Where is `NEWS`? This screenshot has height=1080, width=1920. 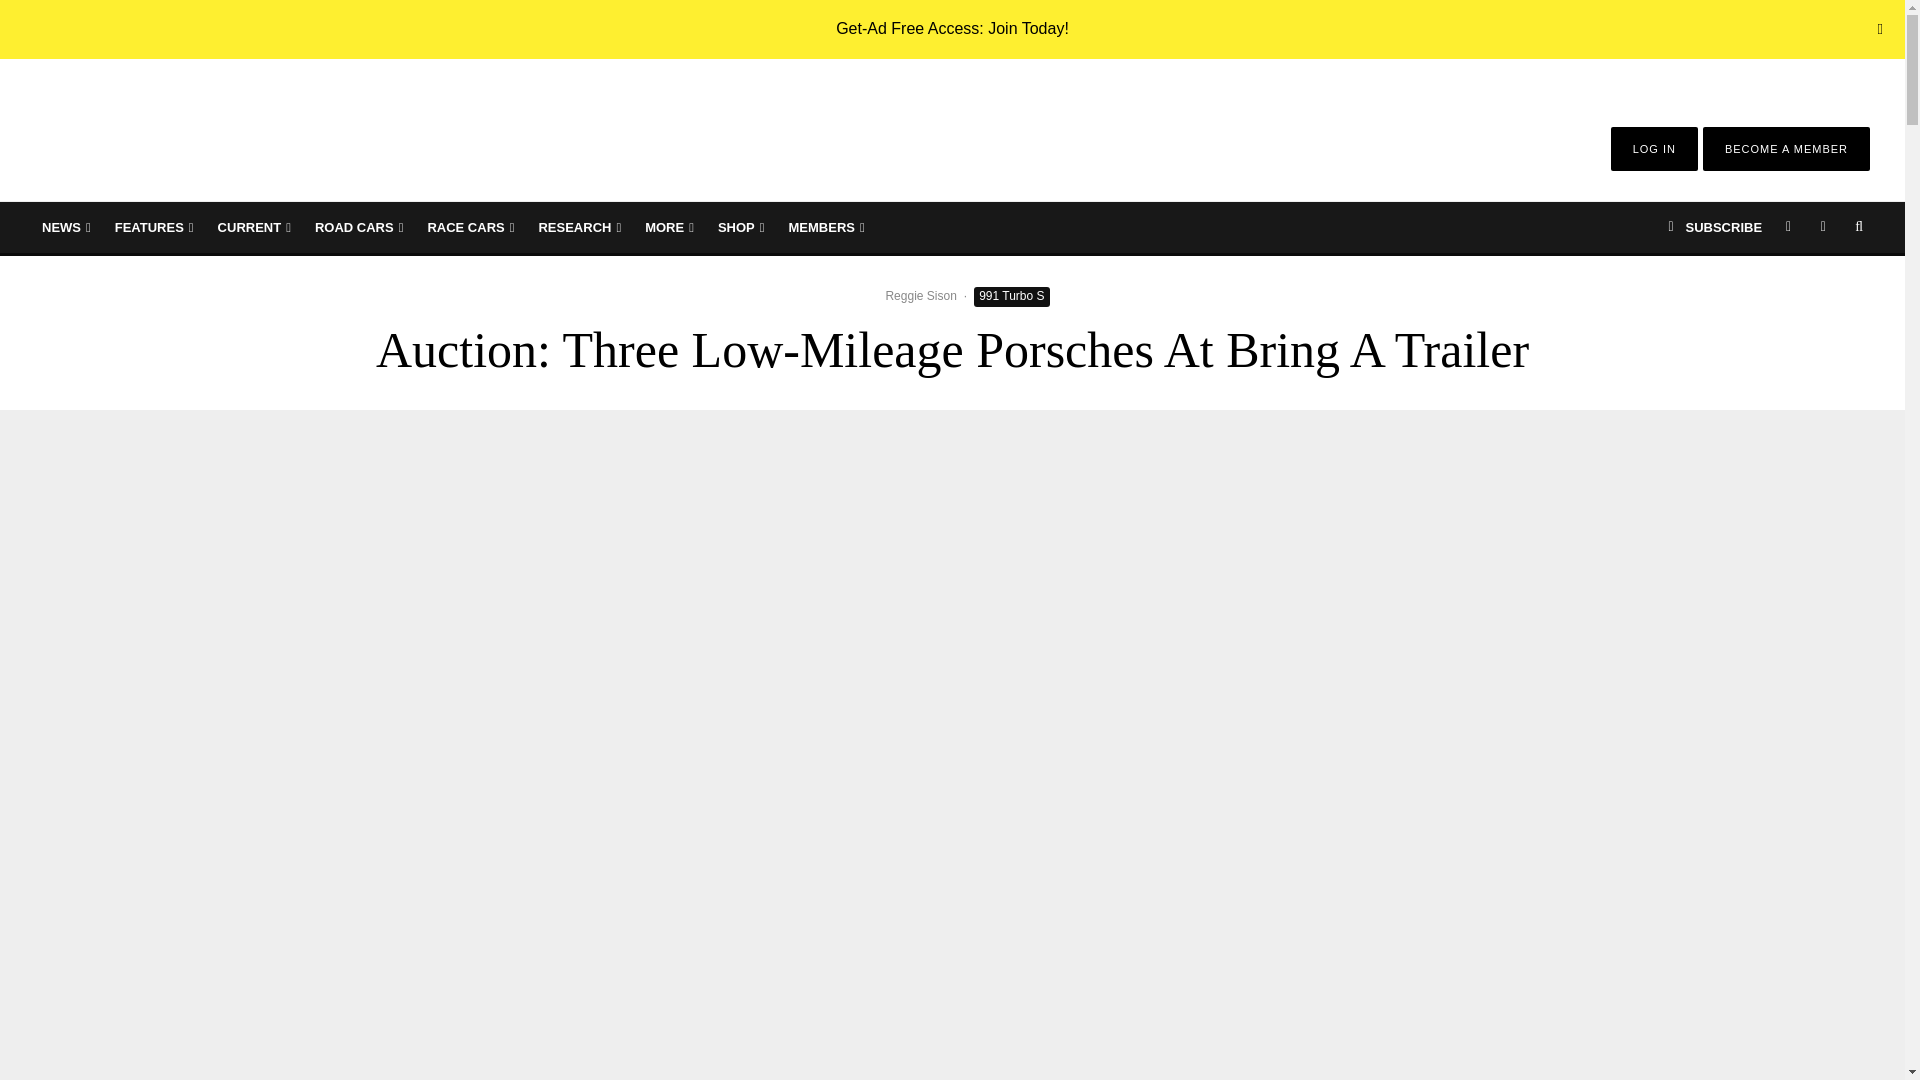 NEWS is located at coordinates (66, 227).